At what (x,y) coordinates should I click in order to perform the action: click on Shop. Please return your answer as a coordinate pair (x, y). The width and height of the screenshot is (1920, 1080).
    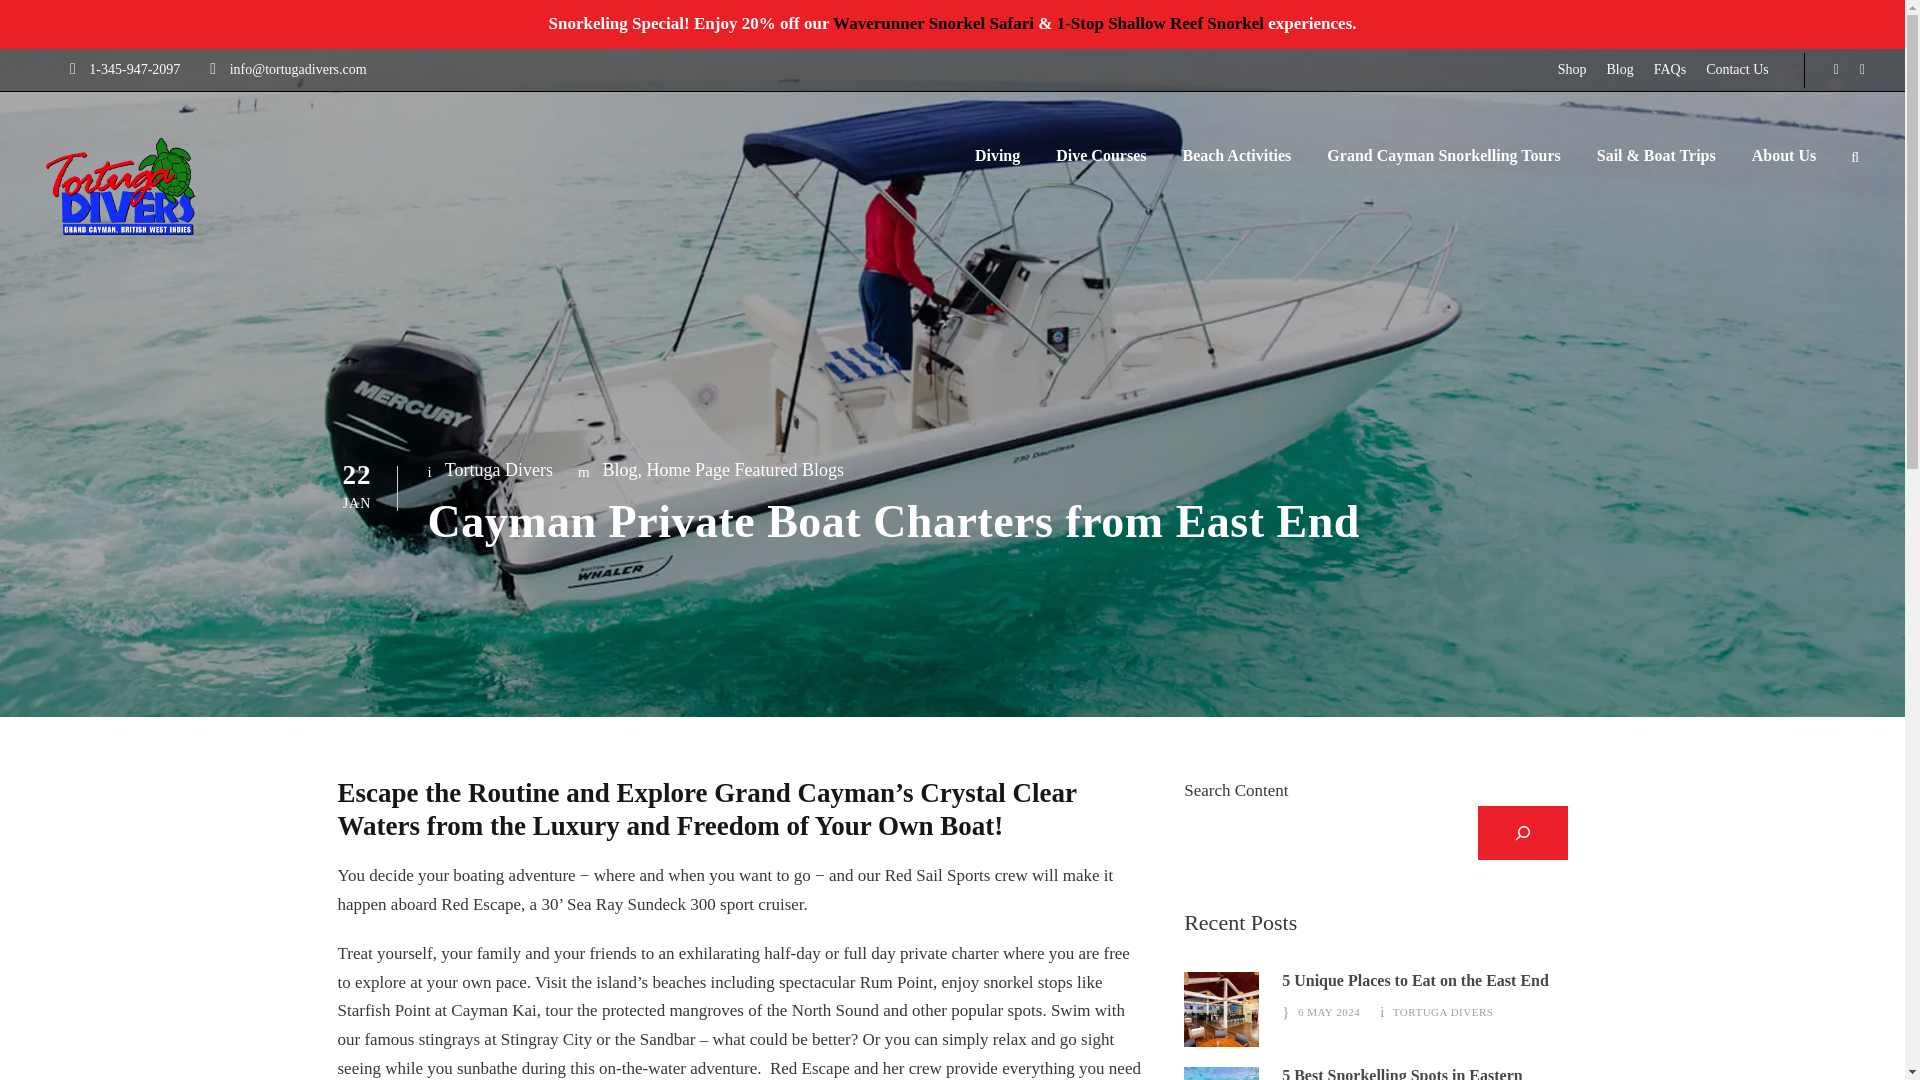
    Looking at the image, I should click on (1572, 70).